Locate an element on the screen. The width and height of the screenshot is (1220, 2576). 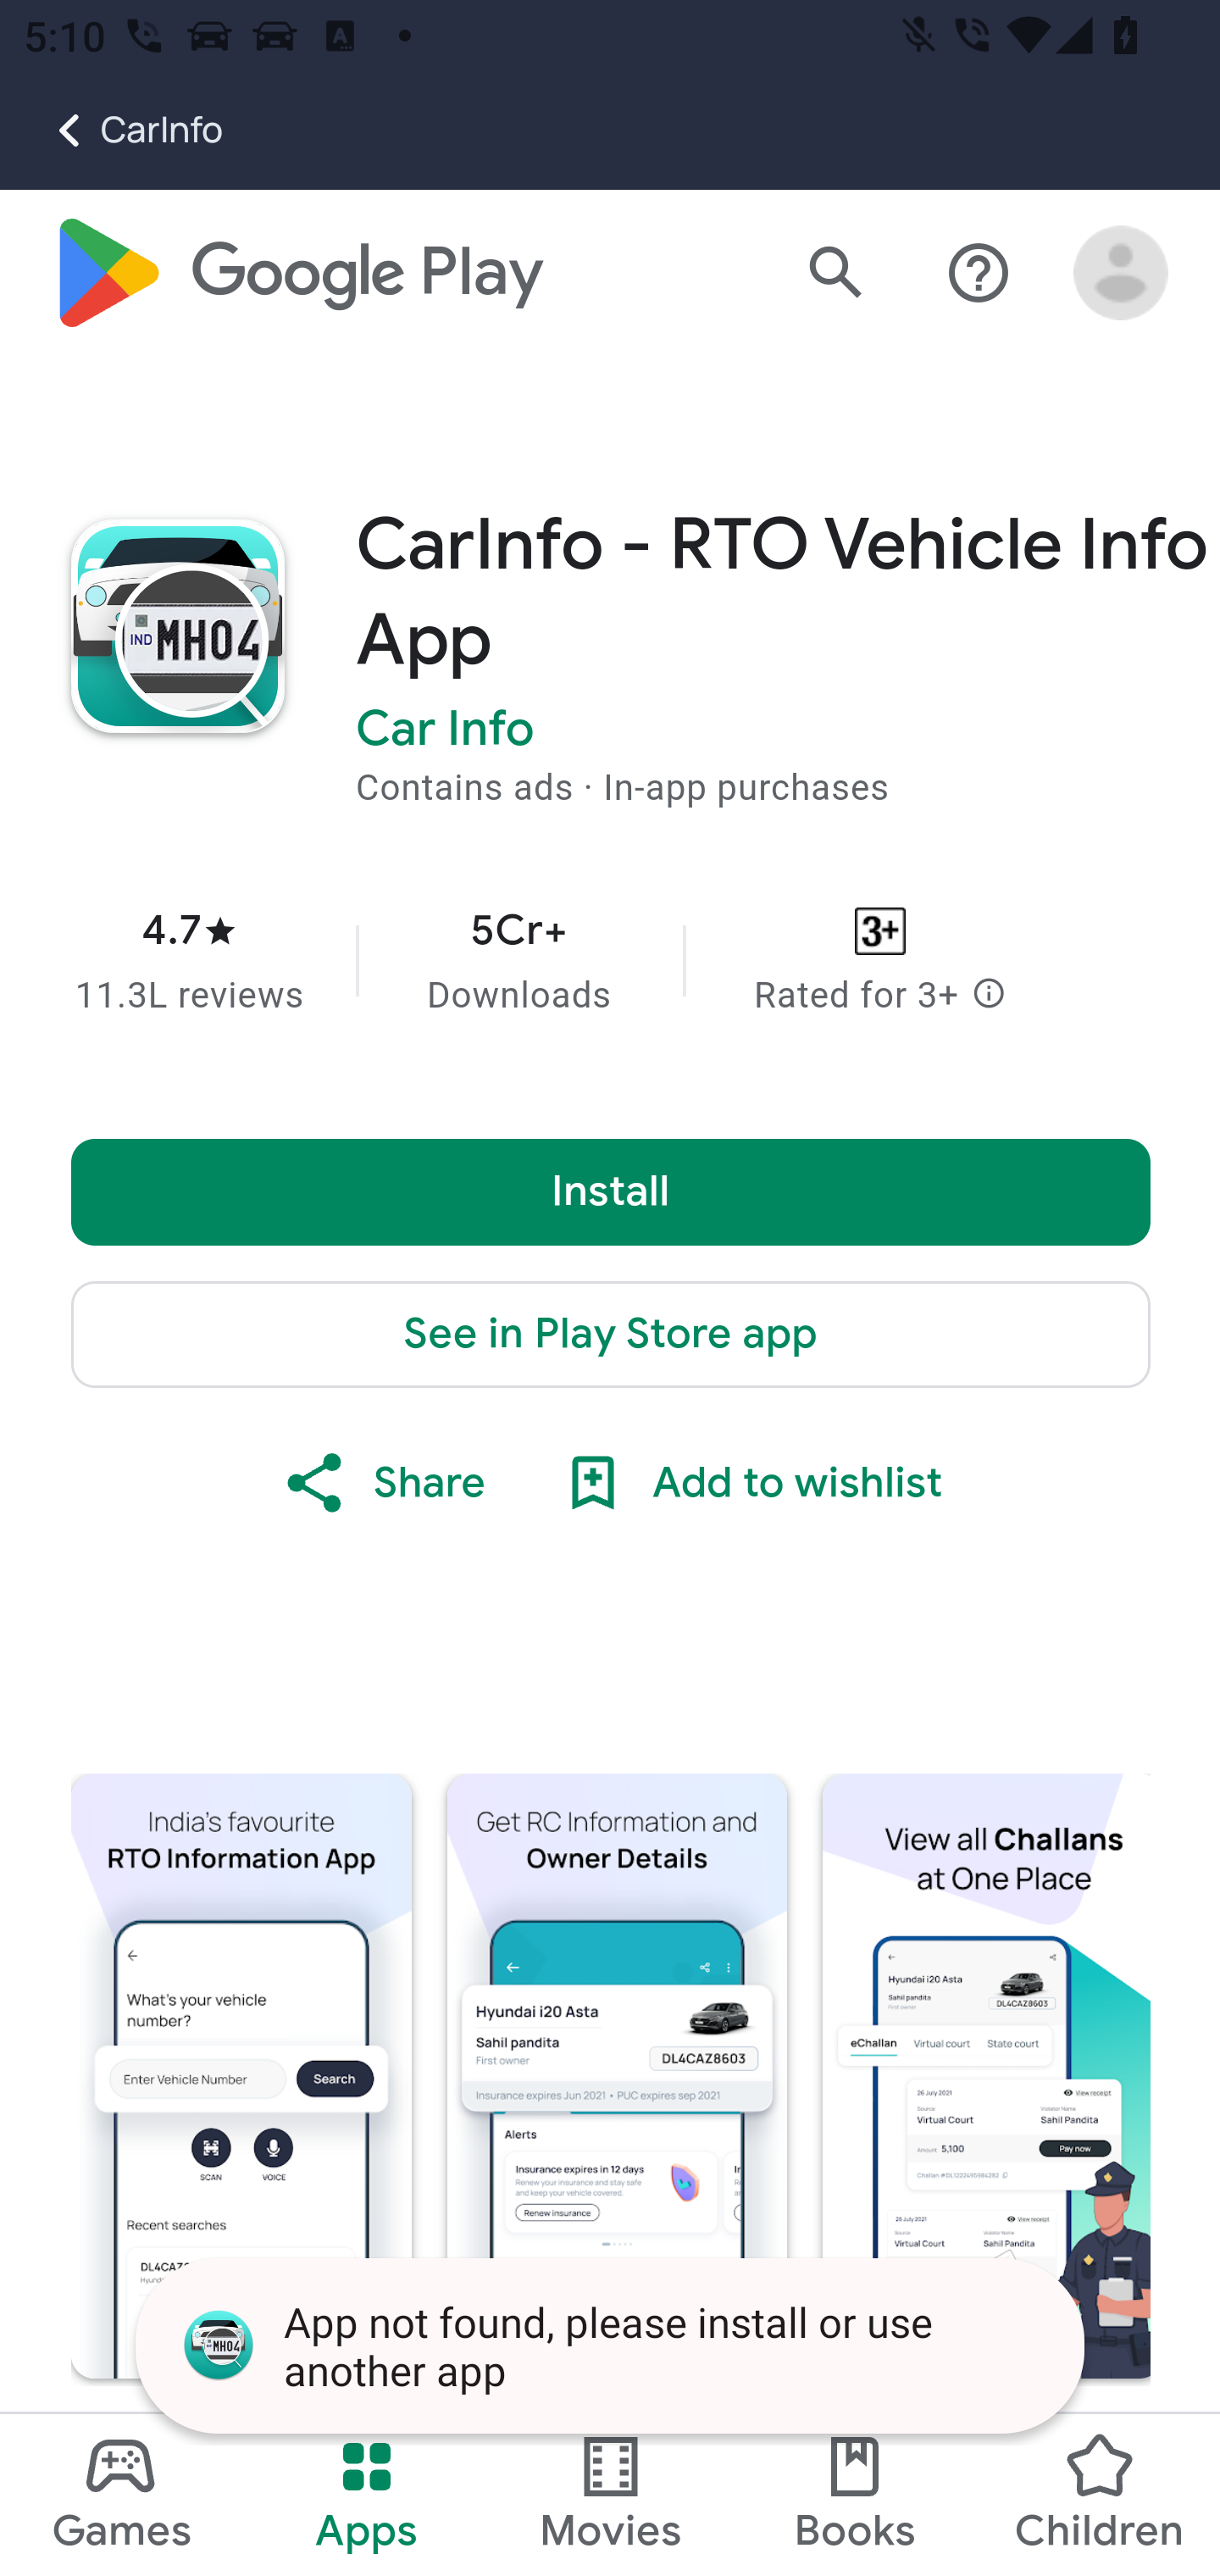
Children is located at coordinates (1097, 2495).